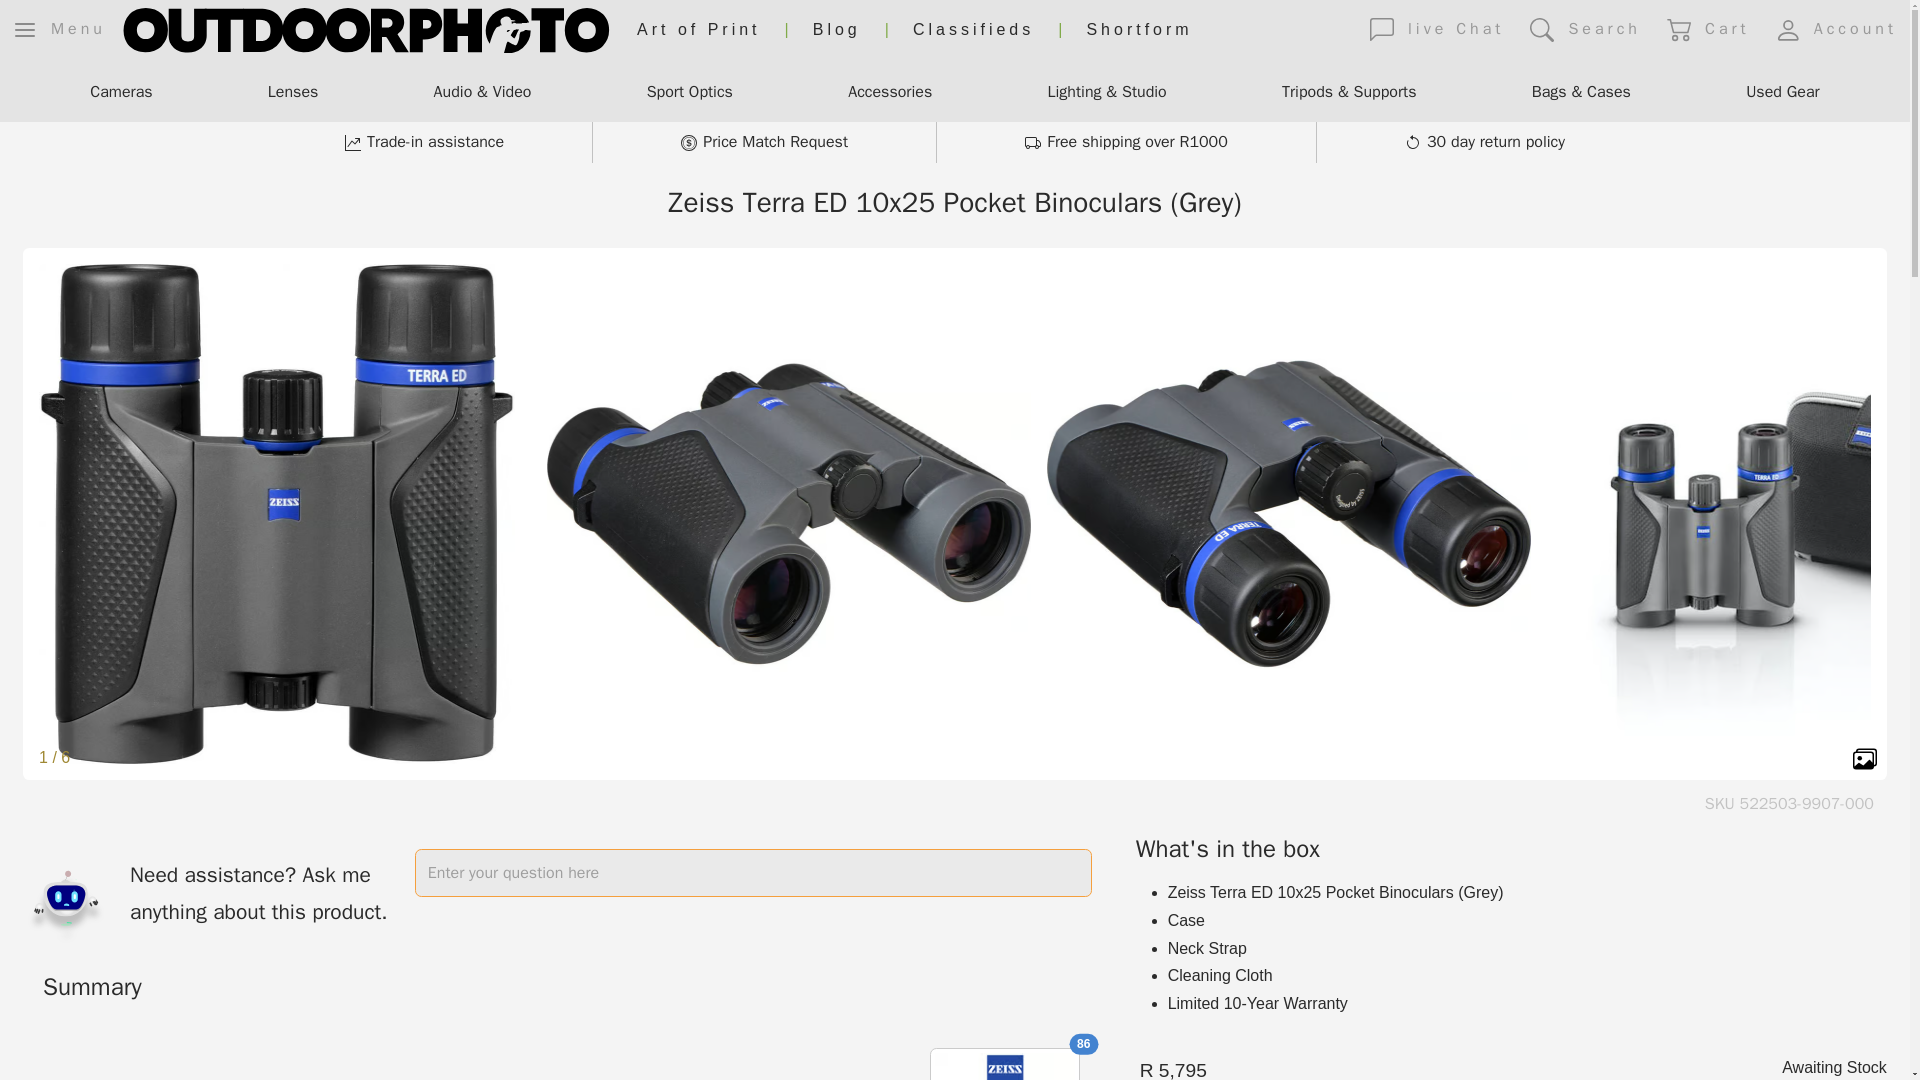  Describe the element at coordinates (890, 93) in the screenshot. I see `Accessories` at that location.